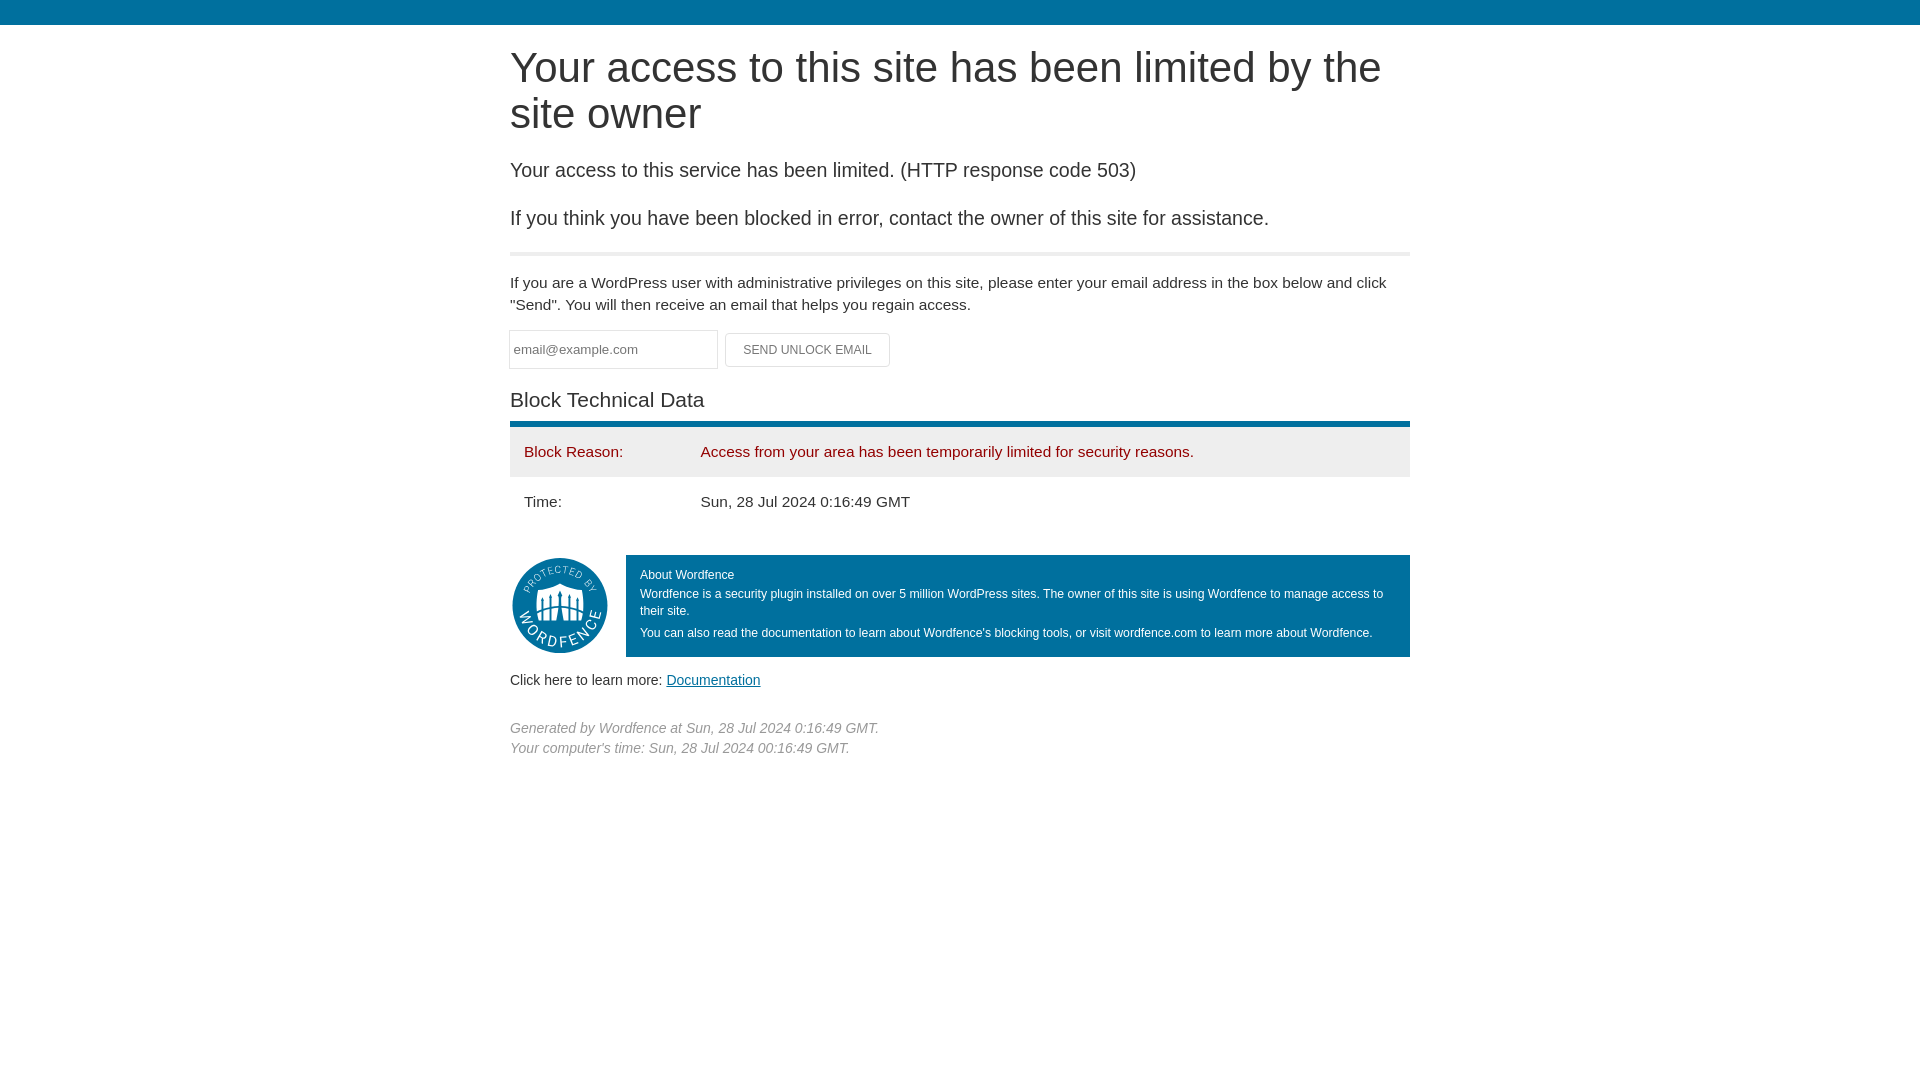  I want to click on Documentation, so click(713, 679).